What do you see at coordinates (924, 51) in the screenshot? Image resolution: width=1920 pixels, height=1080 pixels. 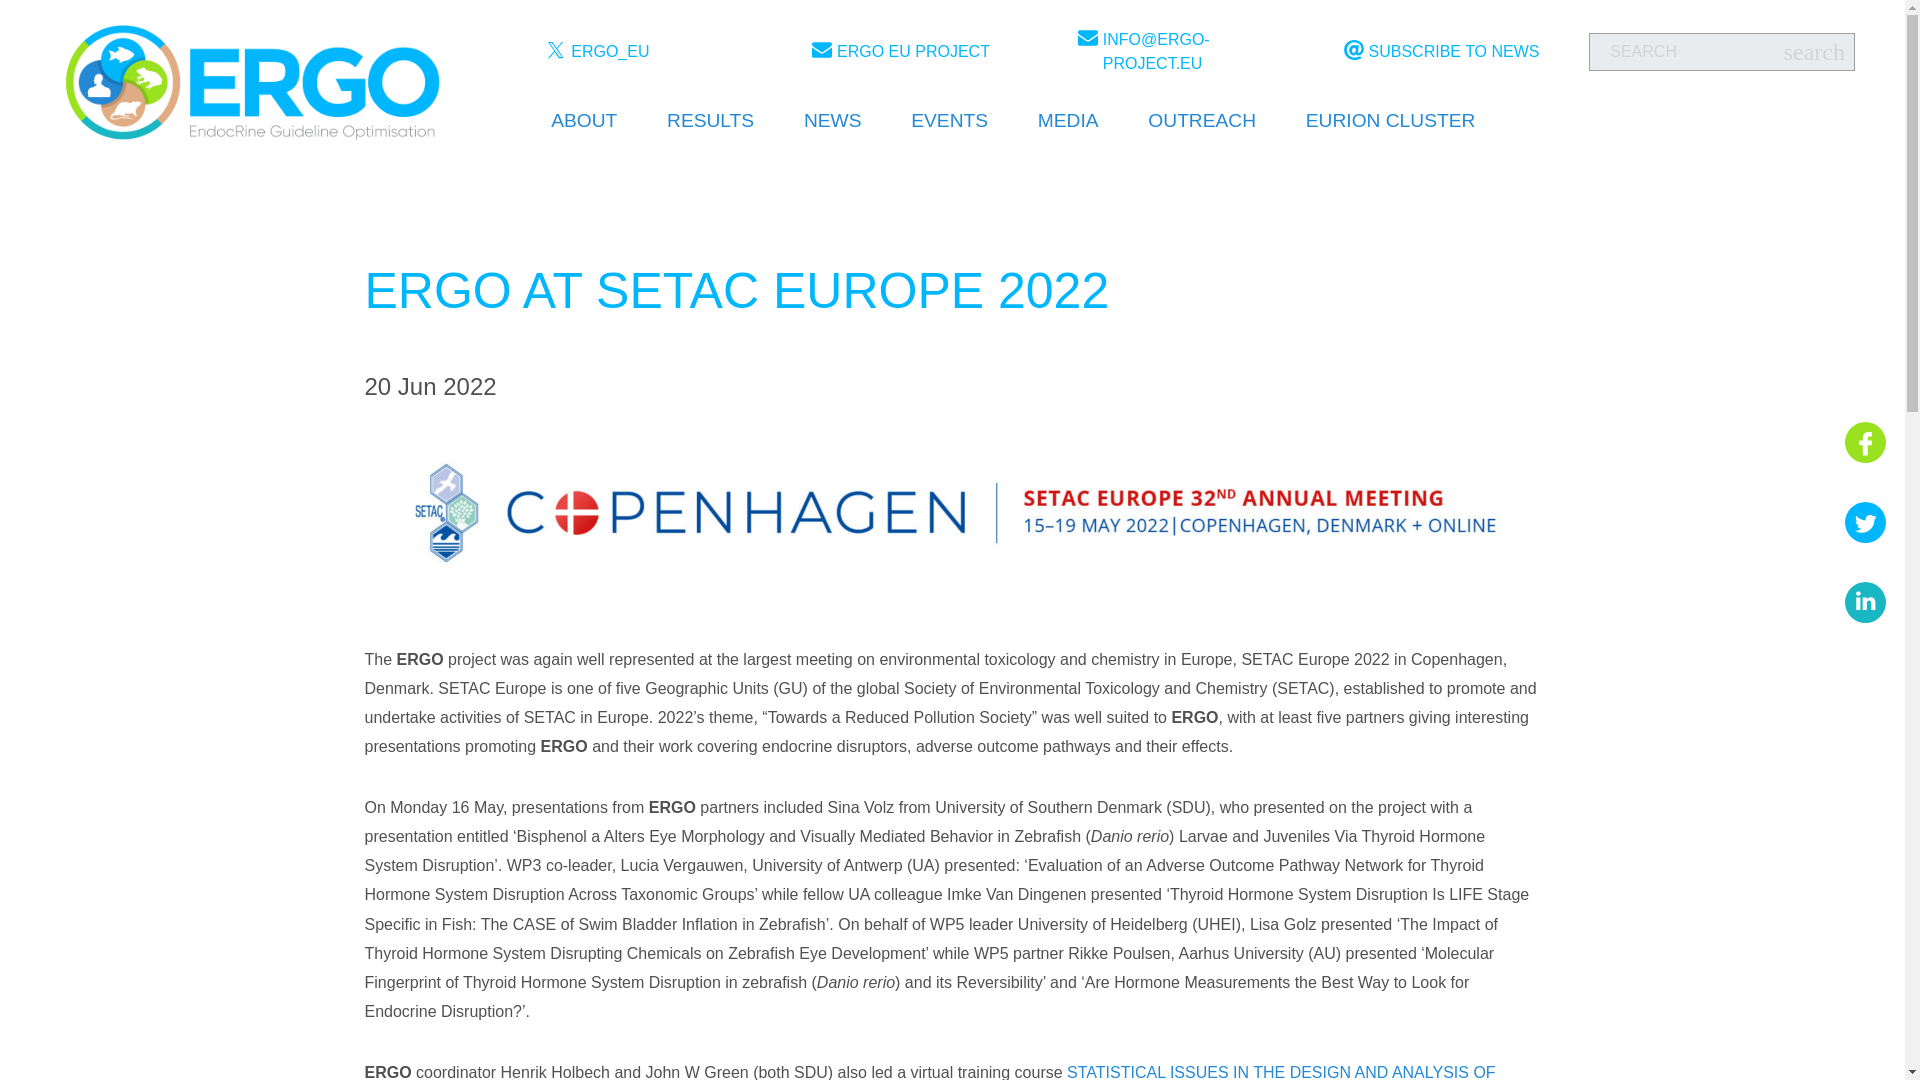 I see `ERGO EU PROJECT` at bounding box center [924, 51].